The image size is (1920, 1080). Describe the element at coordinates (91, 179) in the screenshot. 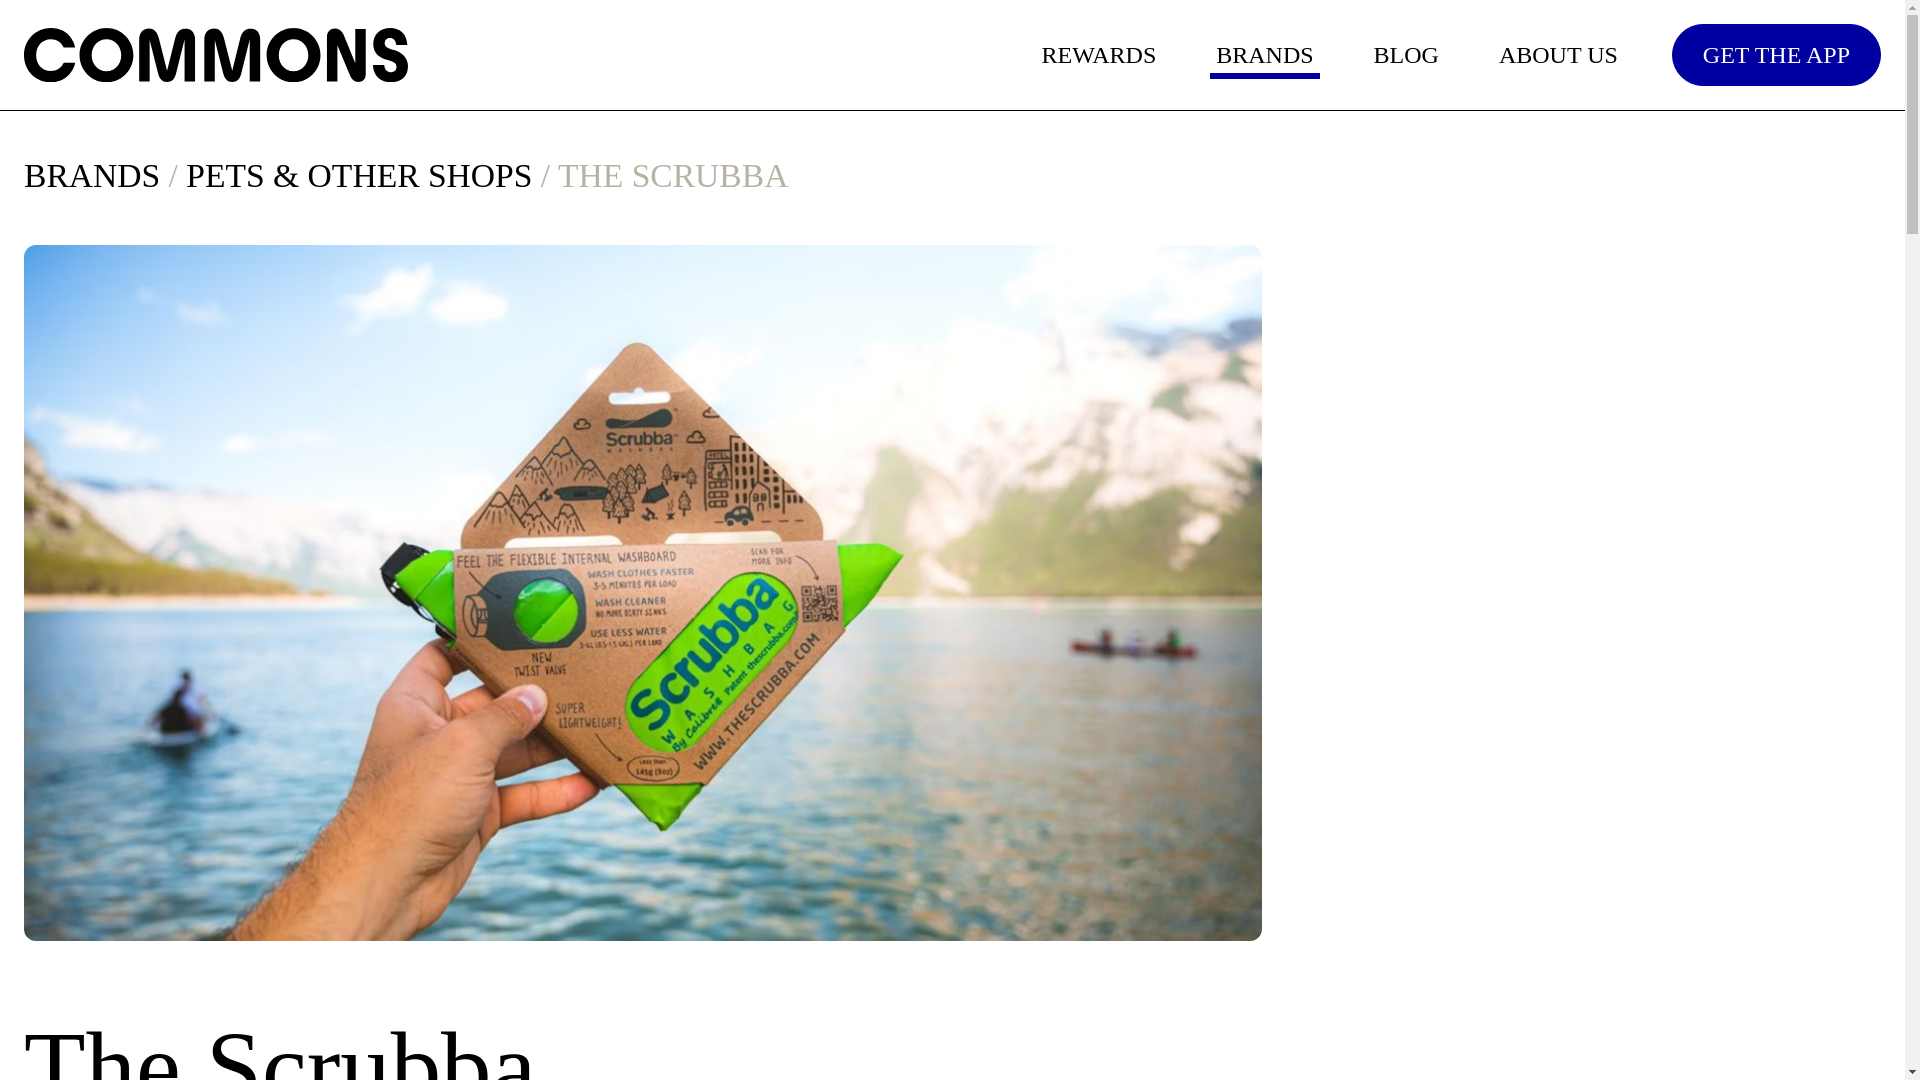

I see `BRANDS` at that location.